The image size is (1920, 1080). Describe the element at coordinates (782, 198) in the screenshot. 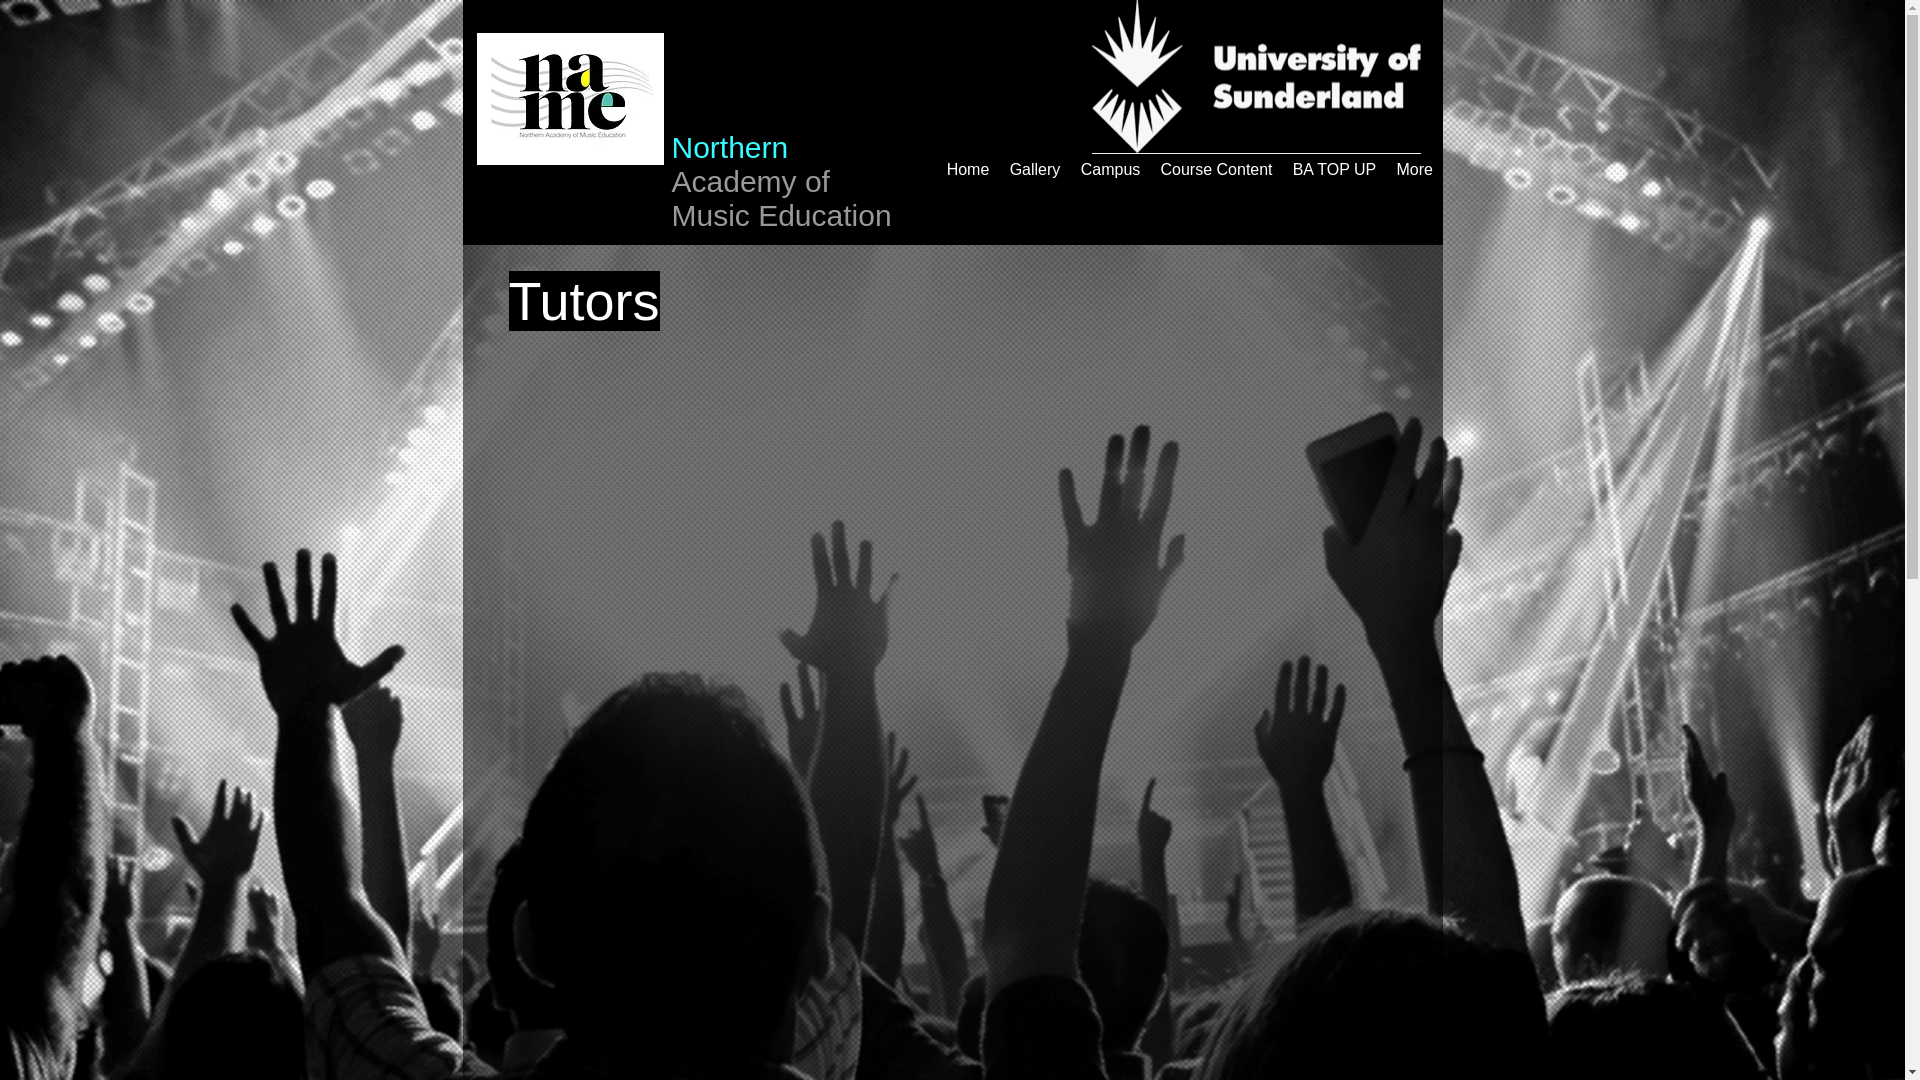

I see `Academy of Music Education` at that location.